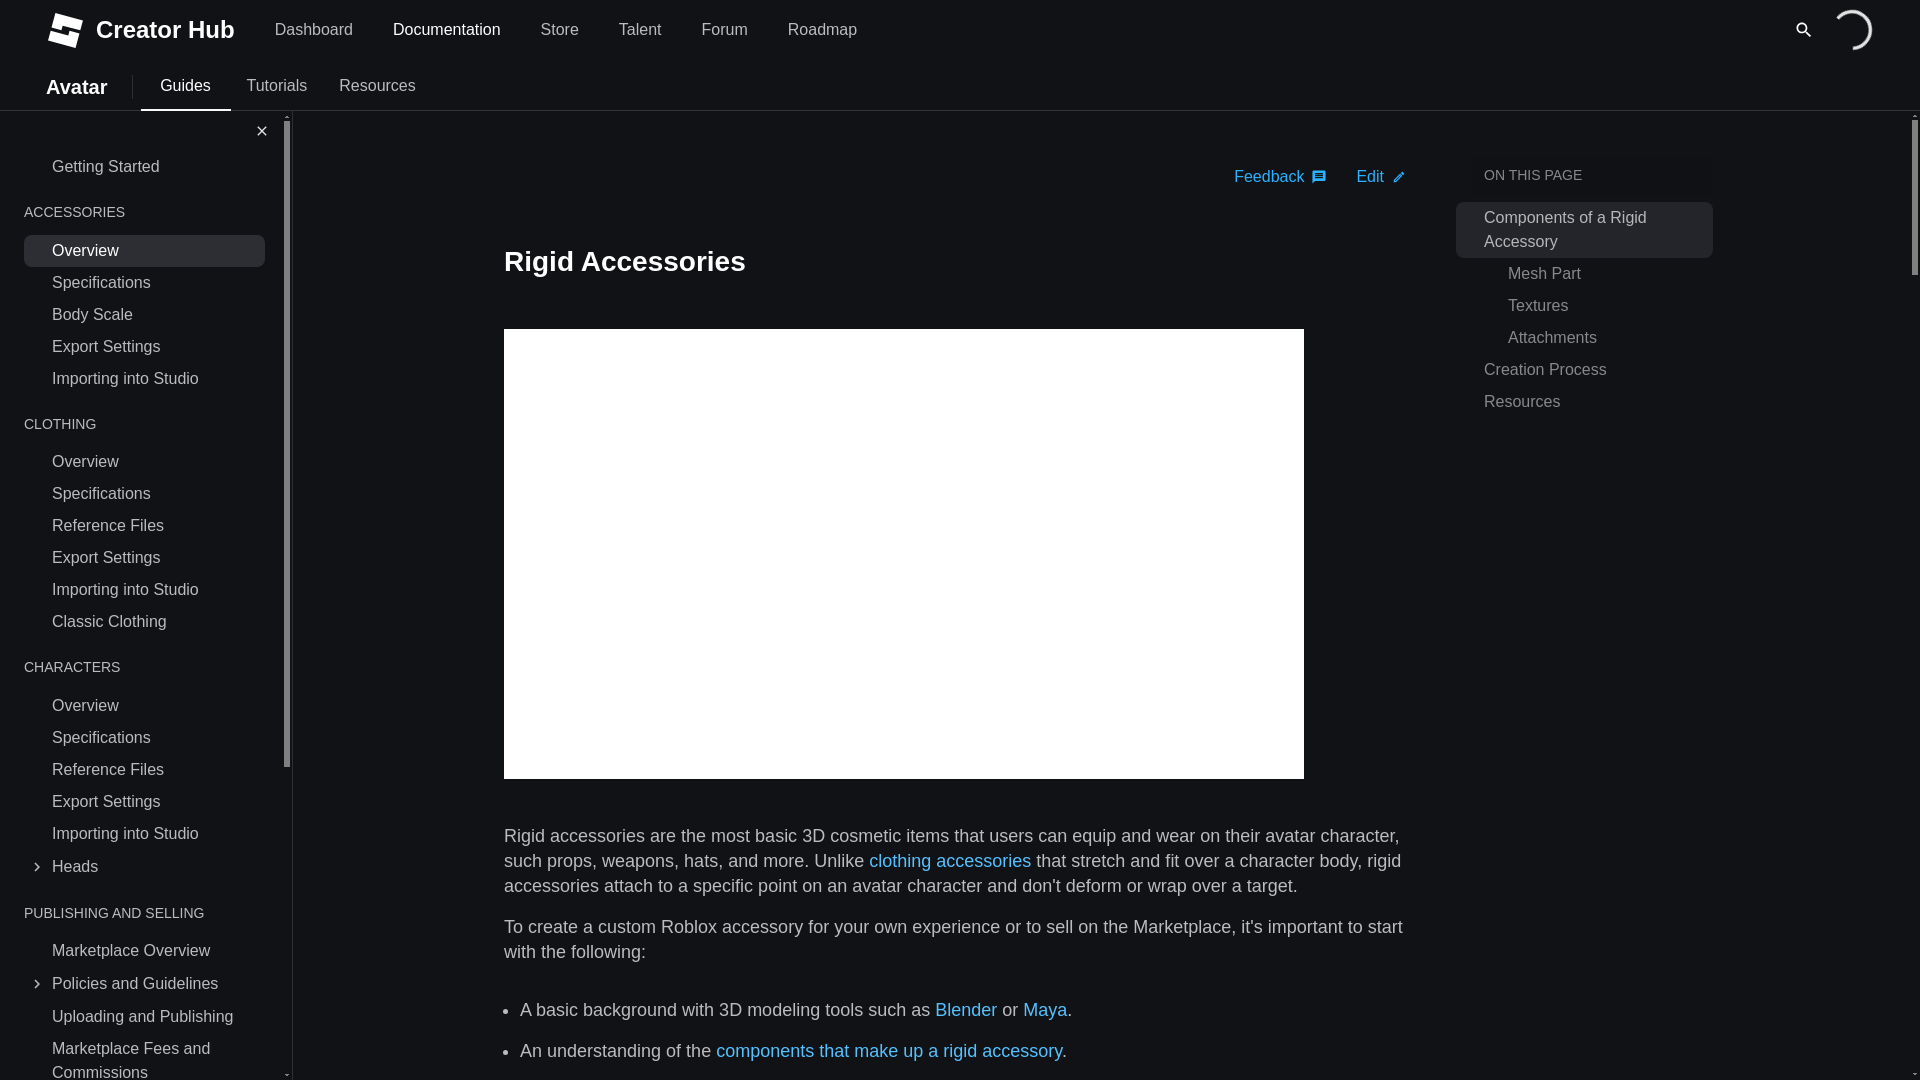 The width and height of the screenshot is (1920, 1080). What do you see at coordinates (314, 30) in the screenshot?
I see `Dashboard` at bounding box center [314, 30].